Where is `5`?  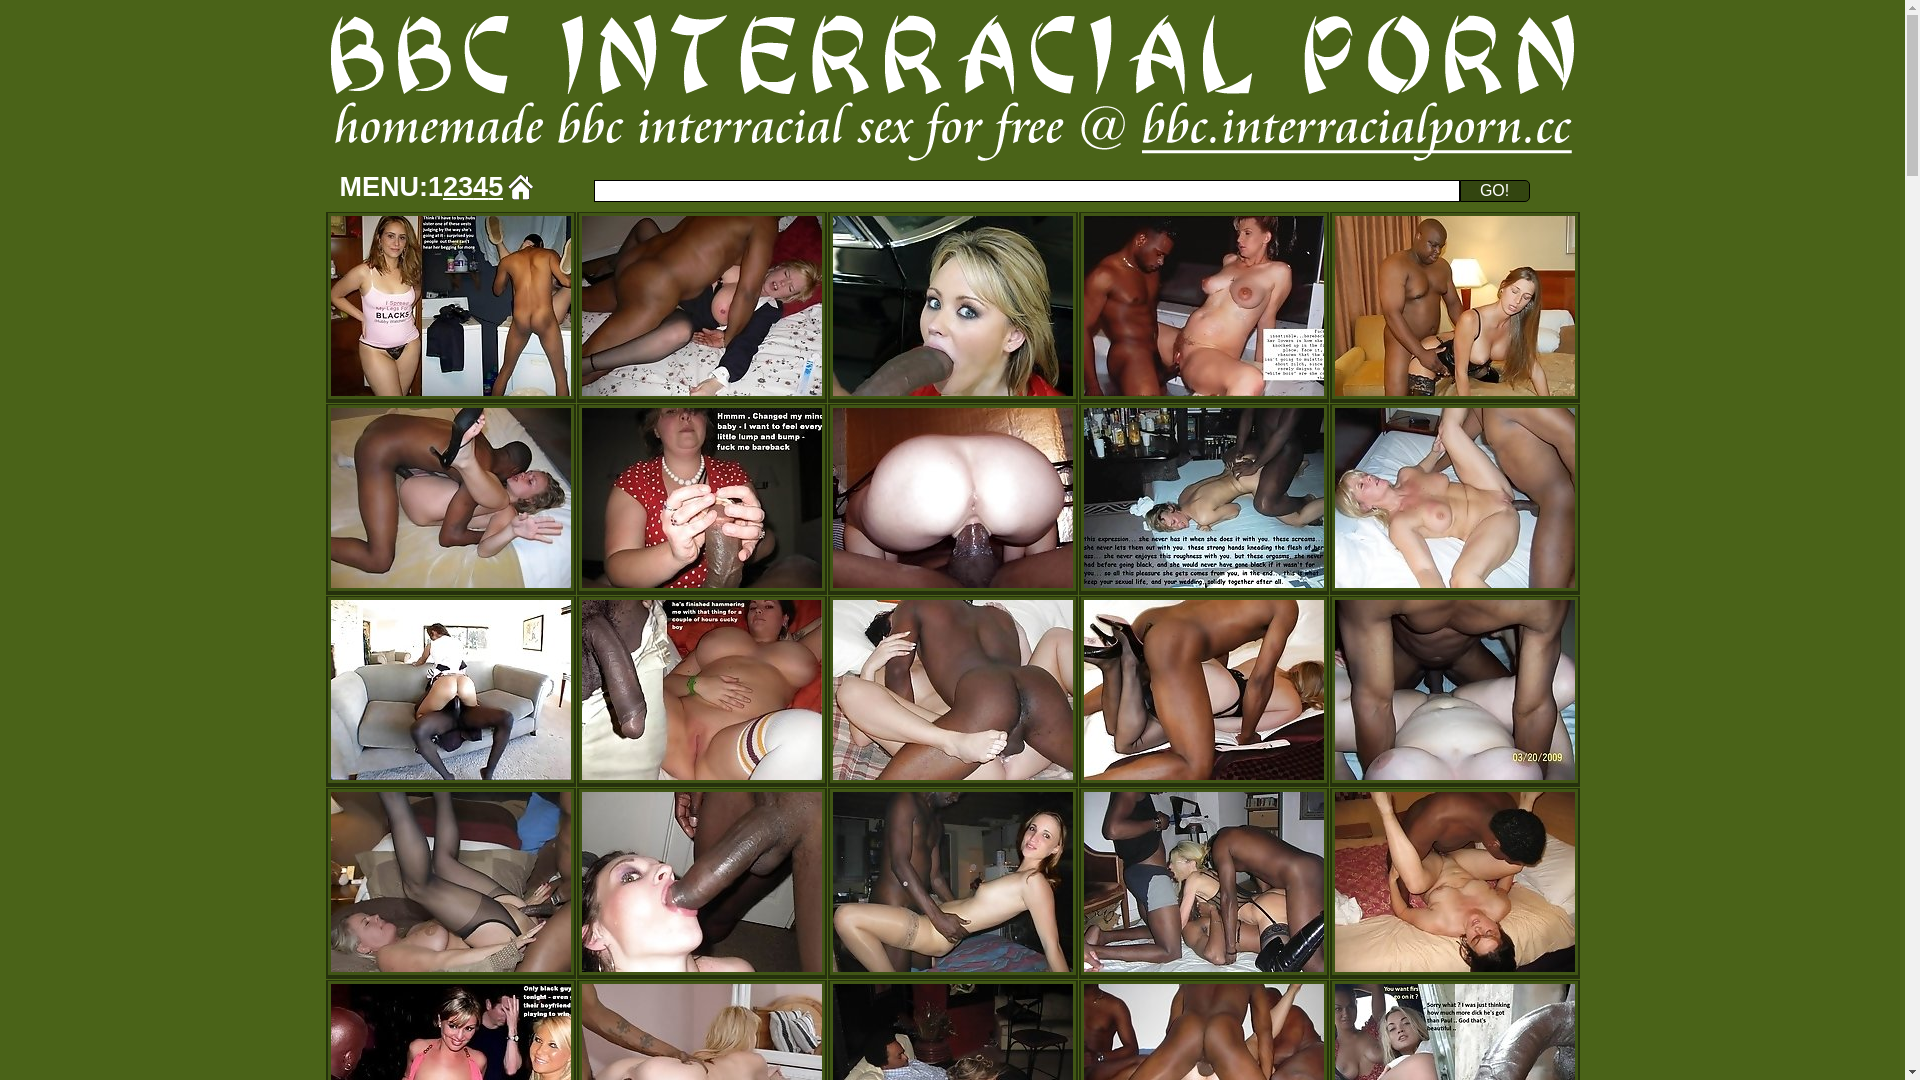
5 is located at coordinates (496, 187).